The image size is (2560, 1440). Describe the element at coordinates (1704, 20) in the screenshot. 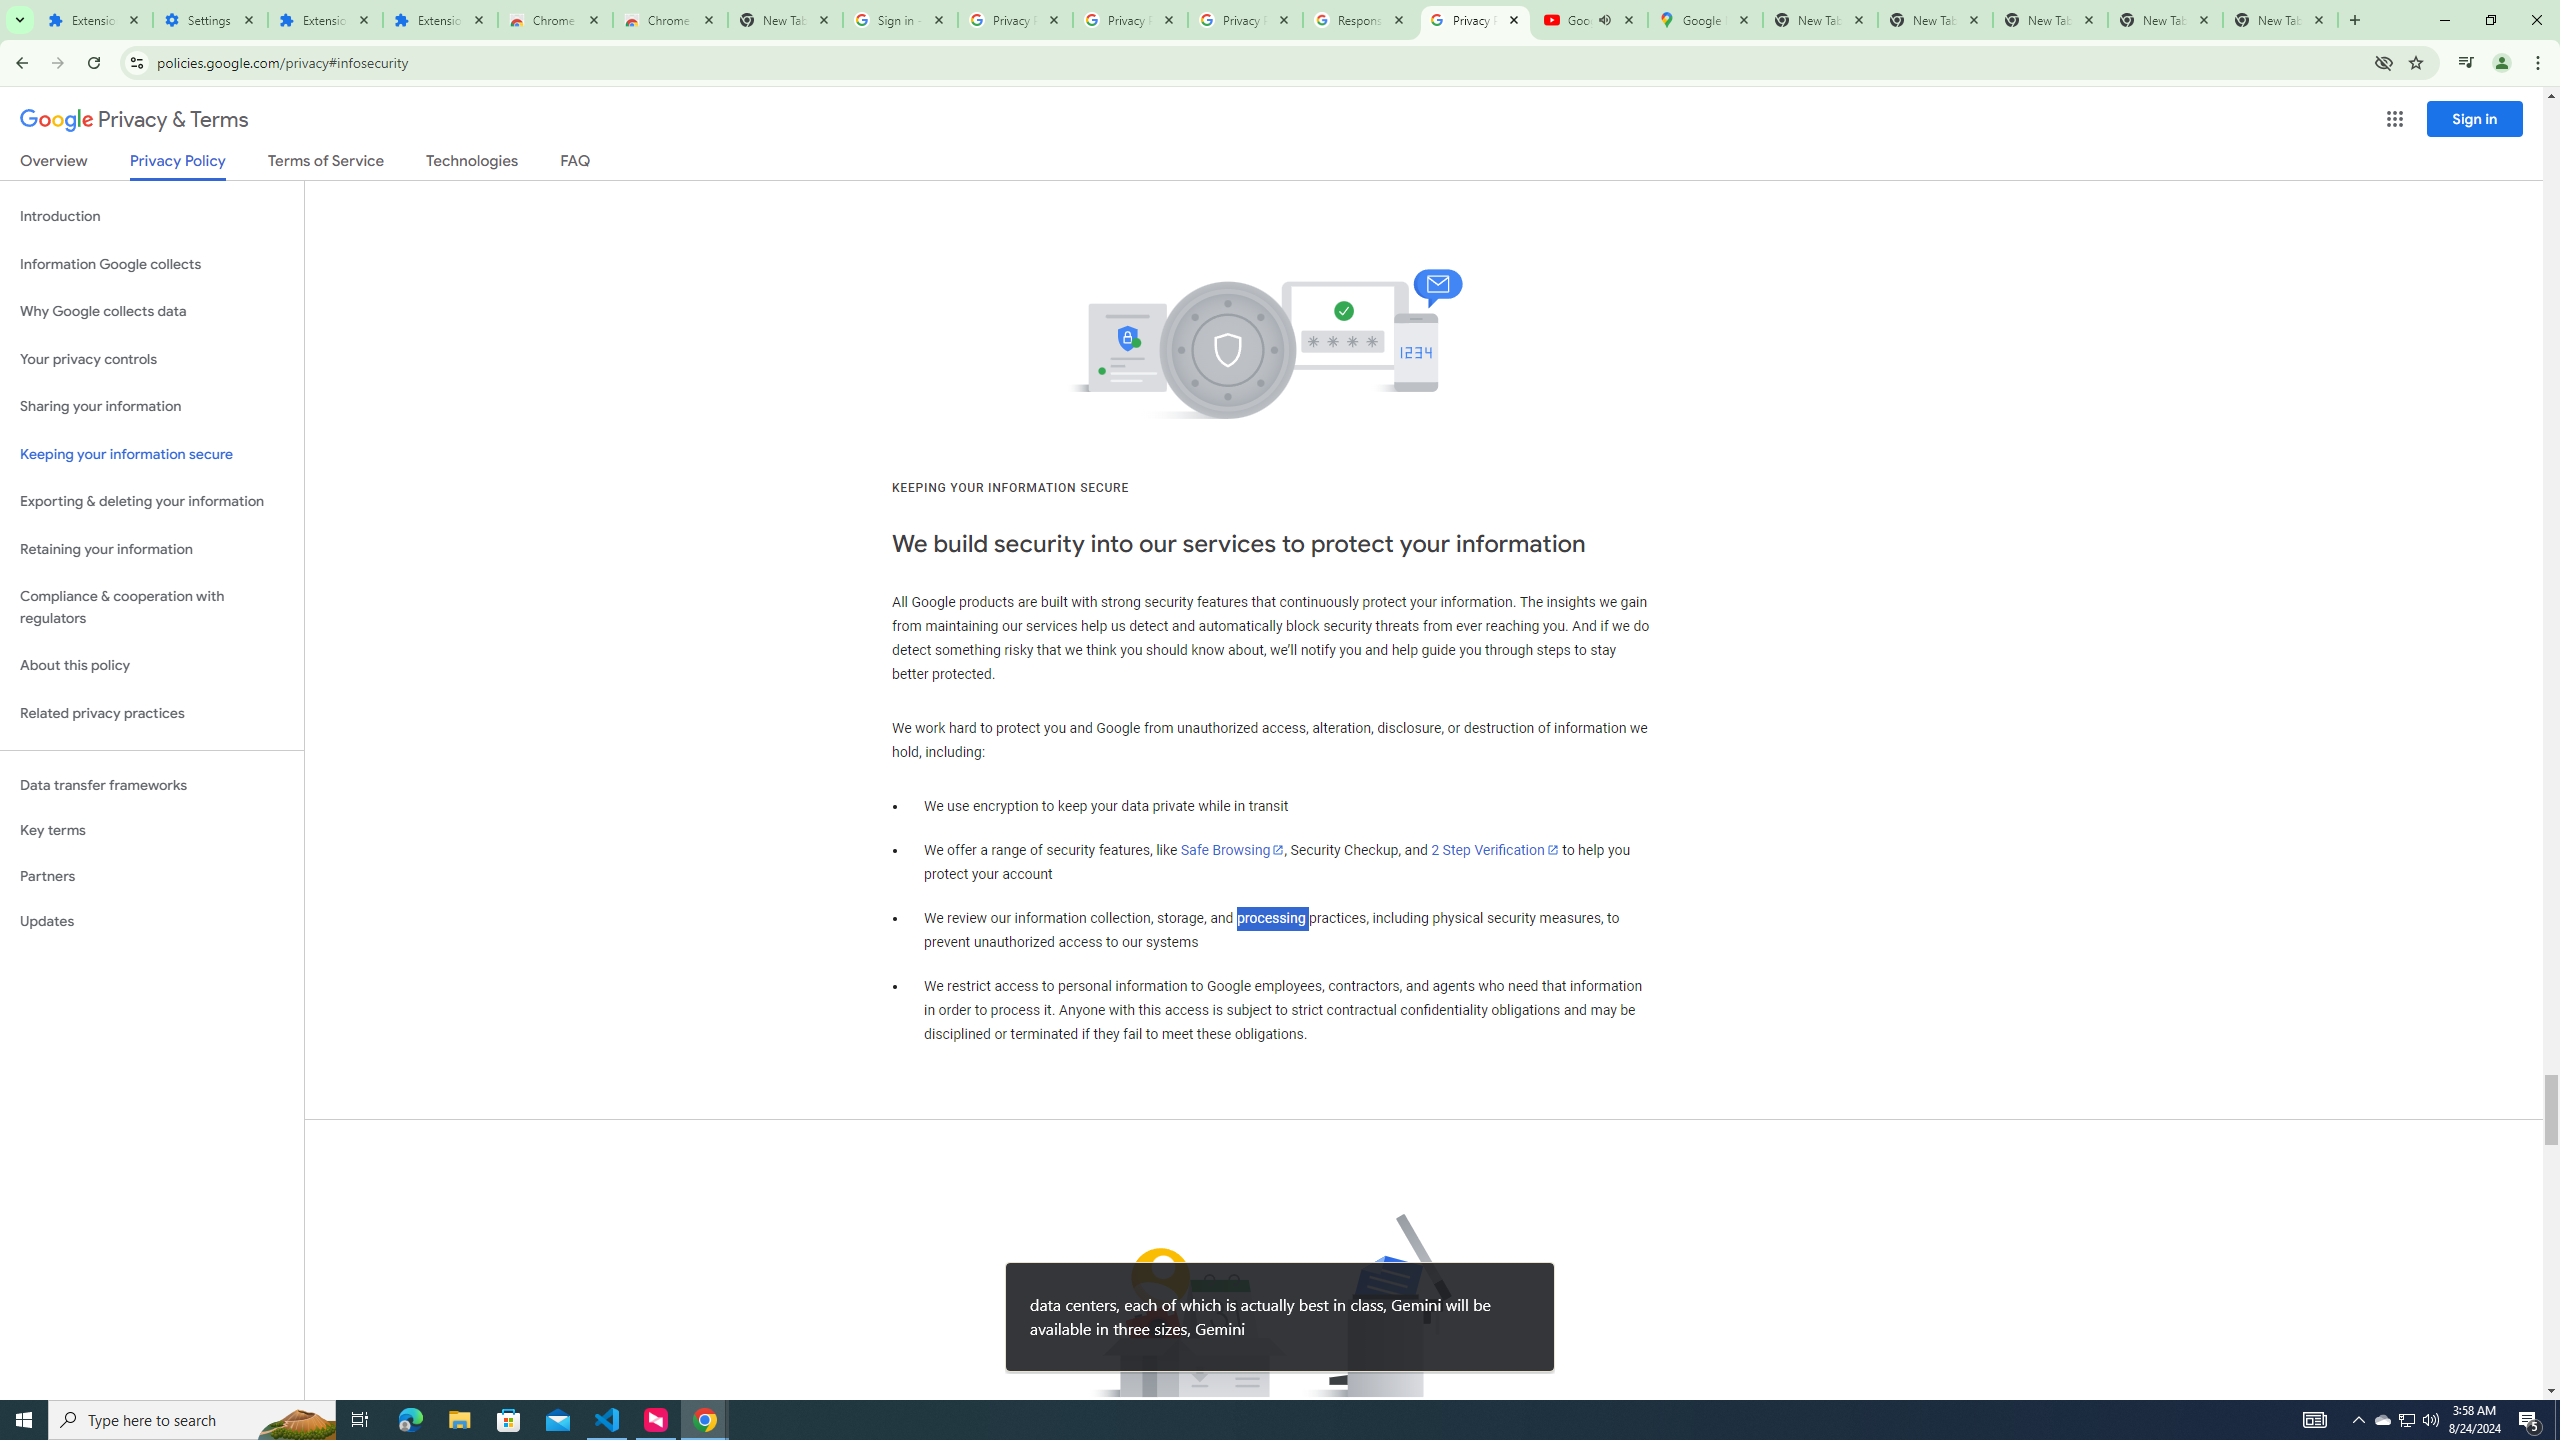

I see `Google Maps` at that location.